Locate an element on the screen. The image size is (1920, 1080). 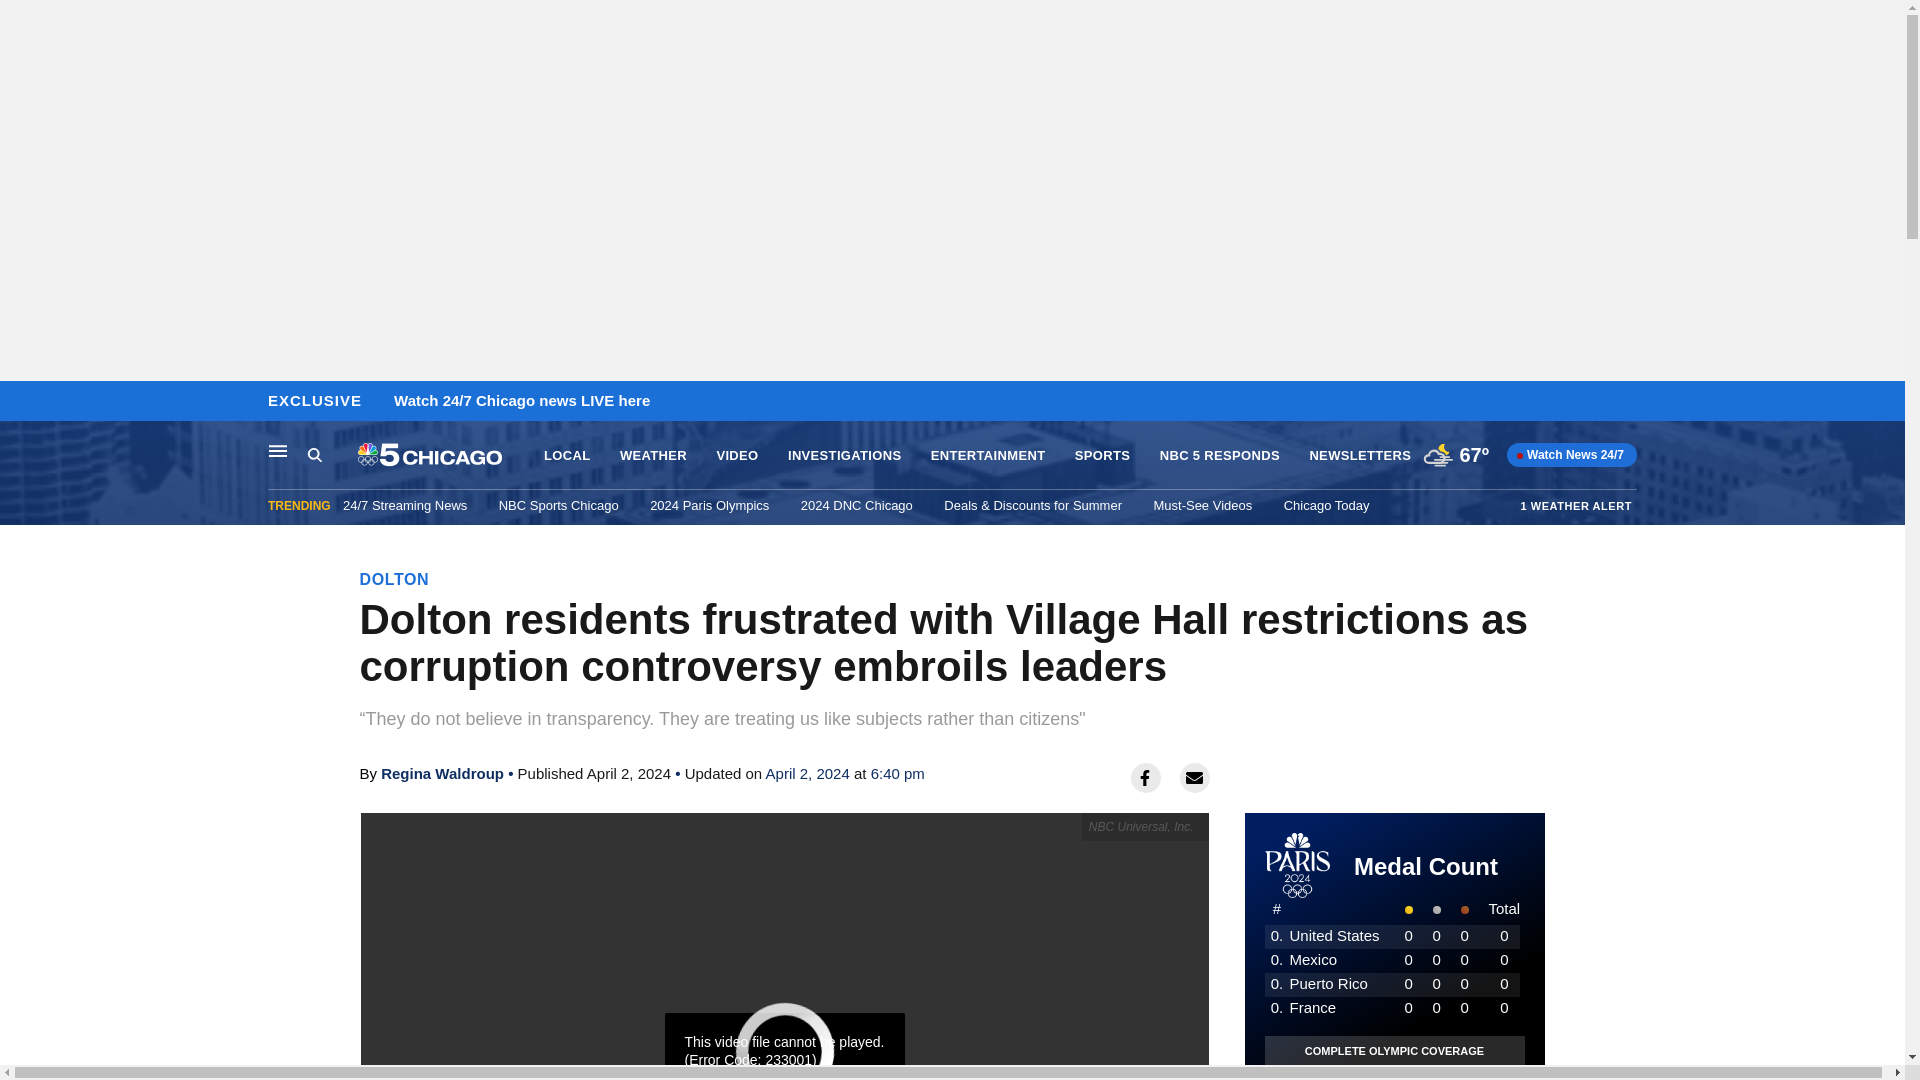
1 WEATHER ALERT is located at coordinates (1576, 505).